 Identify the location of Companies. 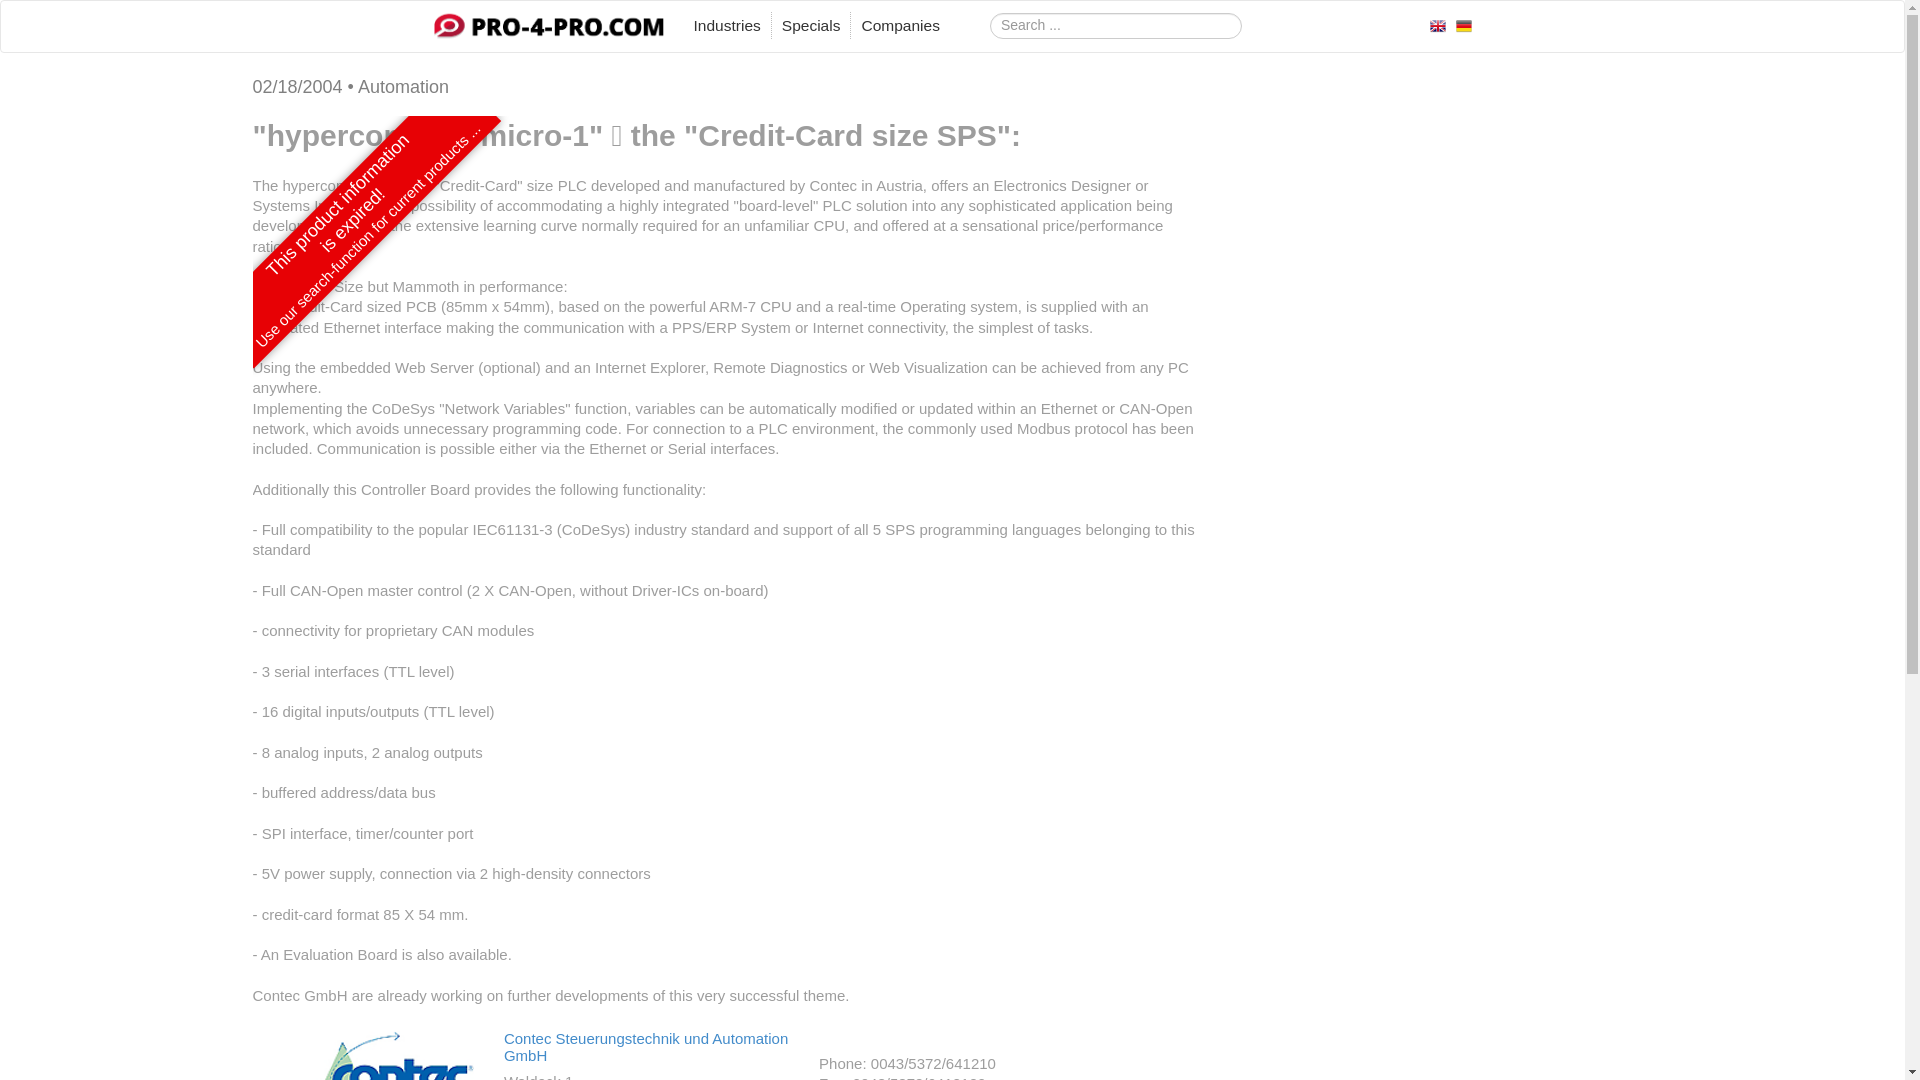
(899, 26).